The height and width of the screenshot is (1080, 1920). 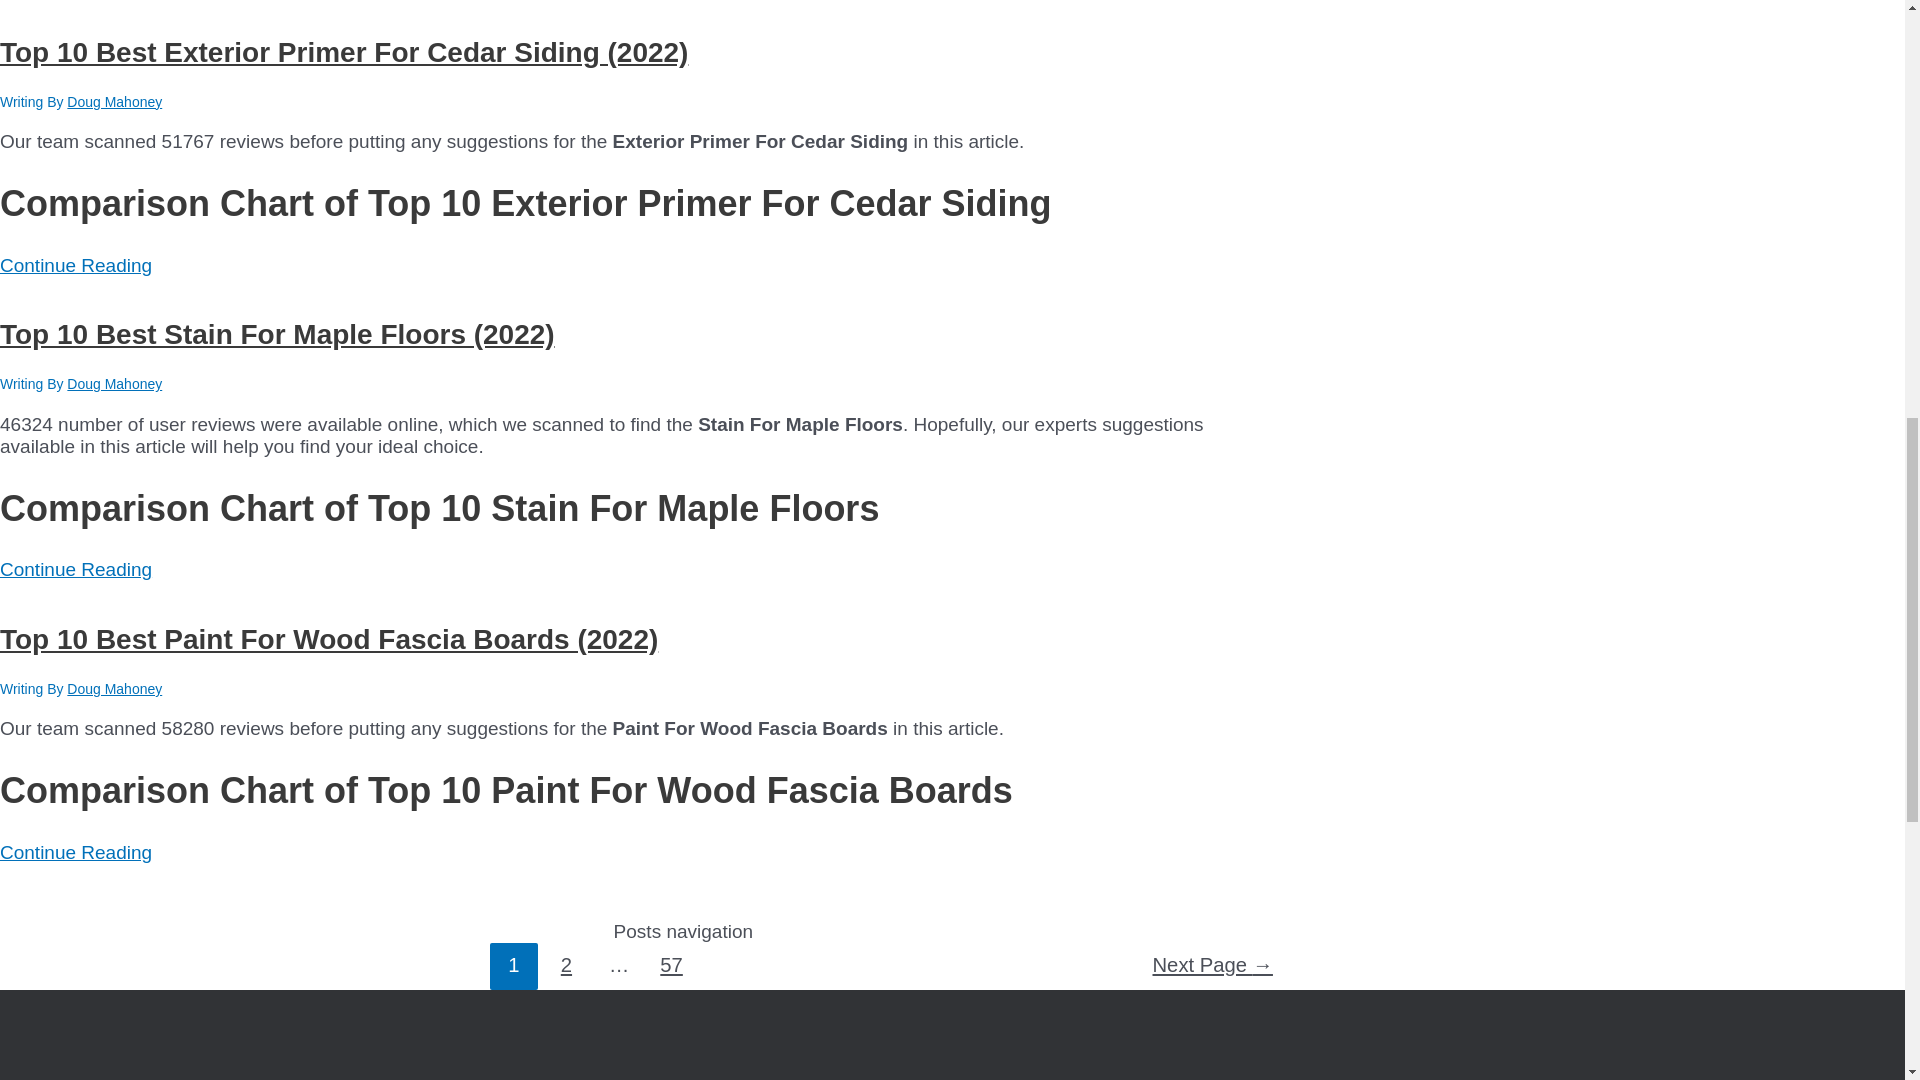 I want to click on Doug Mahoney, so click(x=114, y=102).